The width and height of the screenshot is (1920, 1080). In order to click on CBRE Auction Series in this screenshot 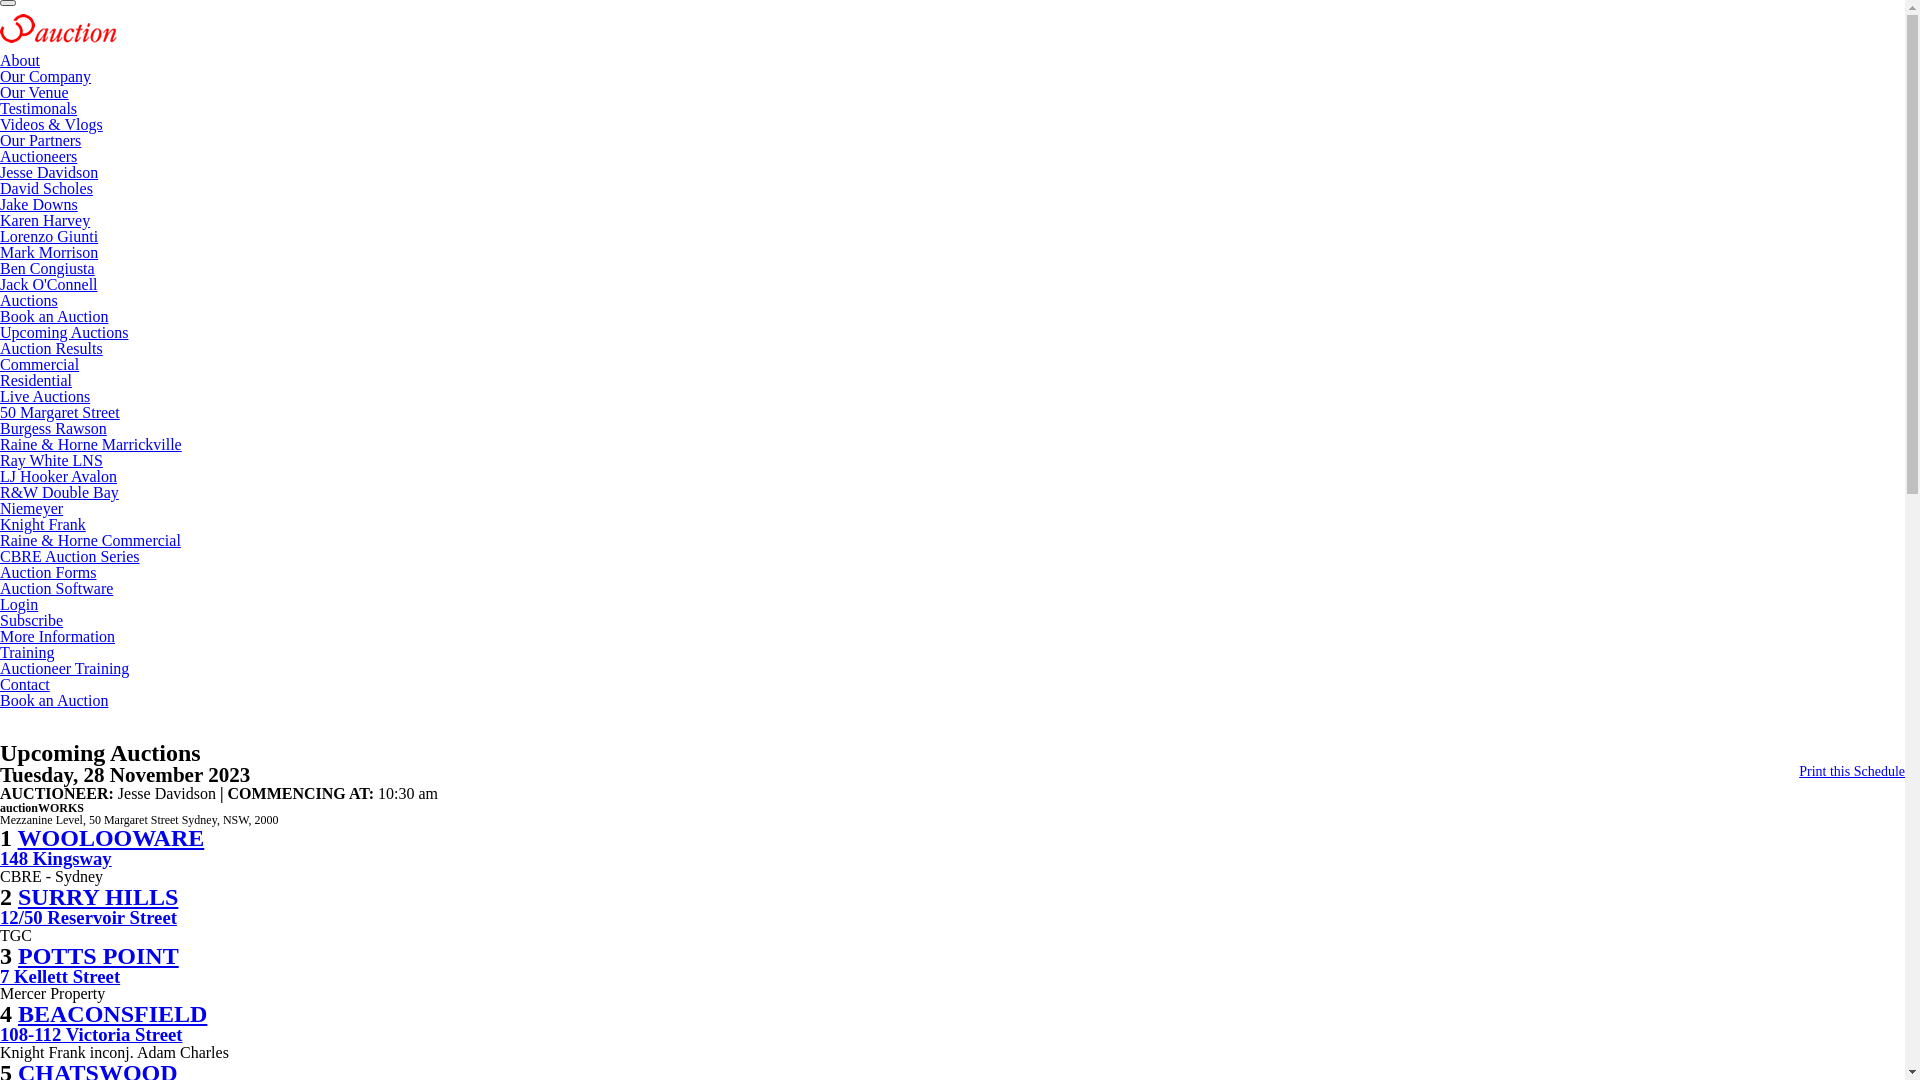, I will do `click(70, 556)`.